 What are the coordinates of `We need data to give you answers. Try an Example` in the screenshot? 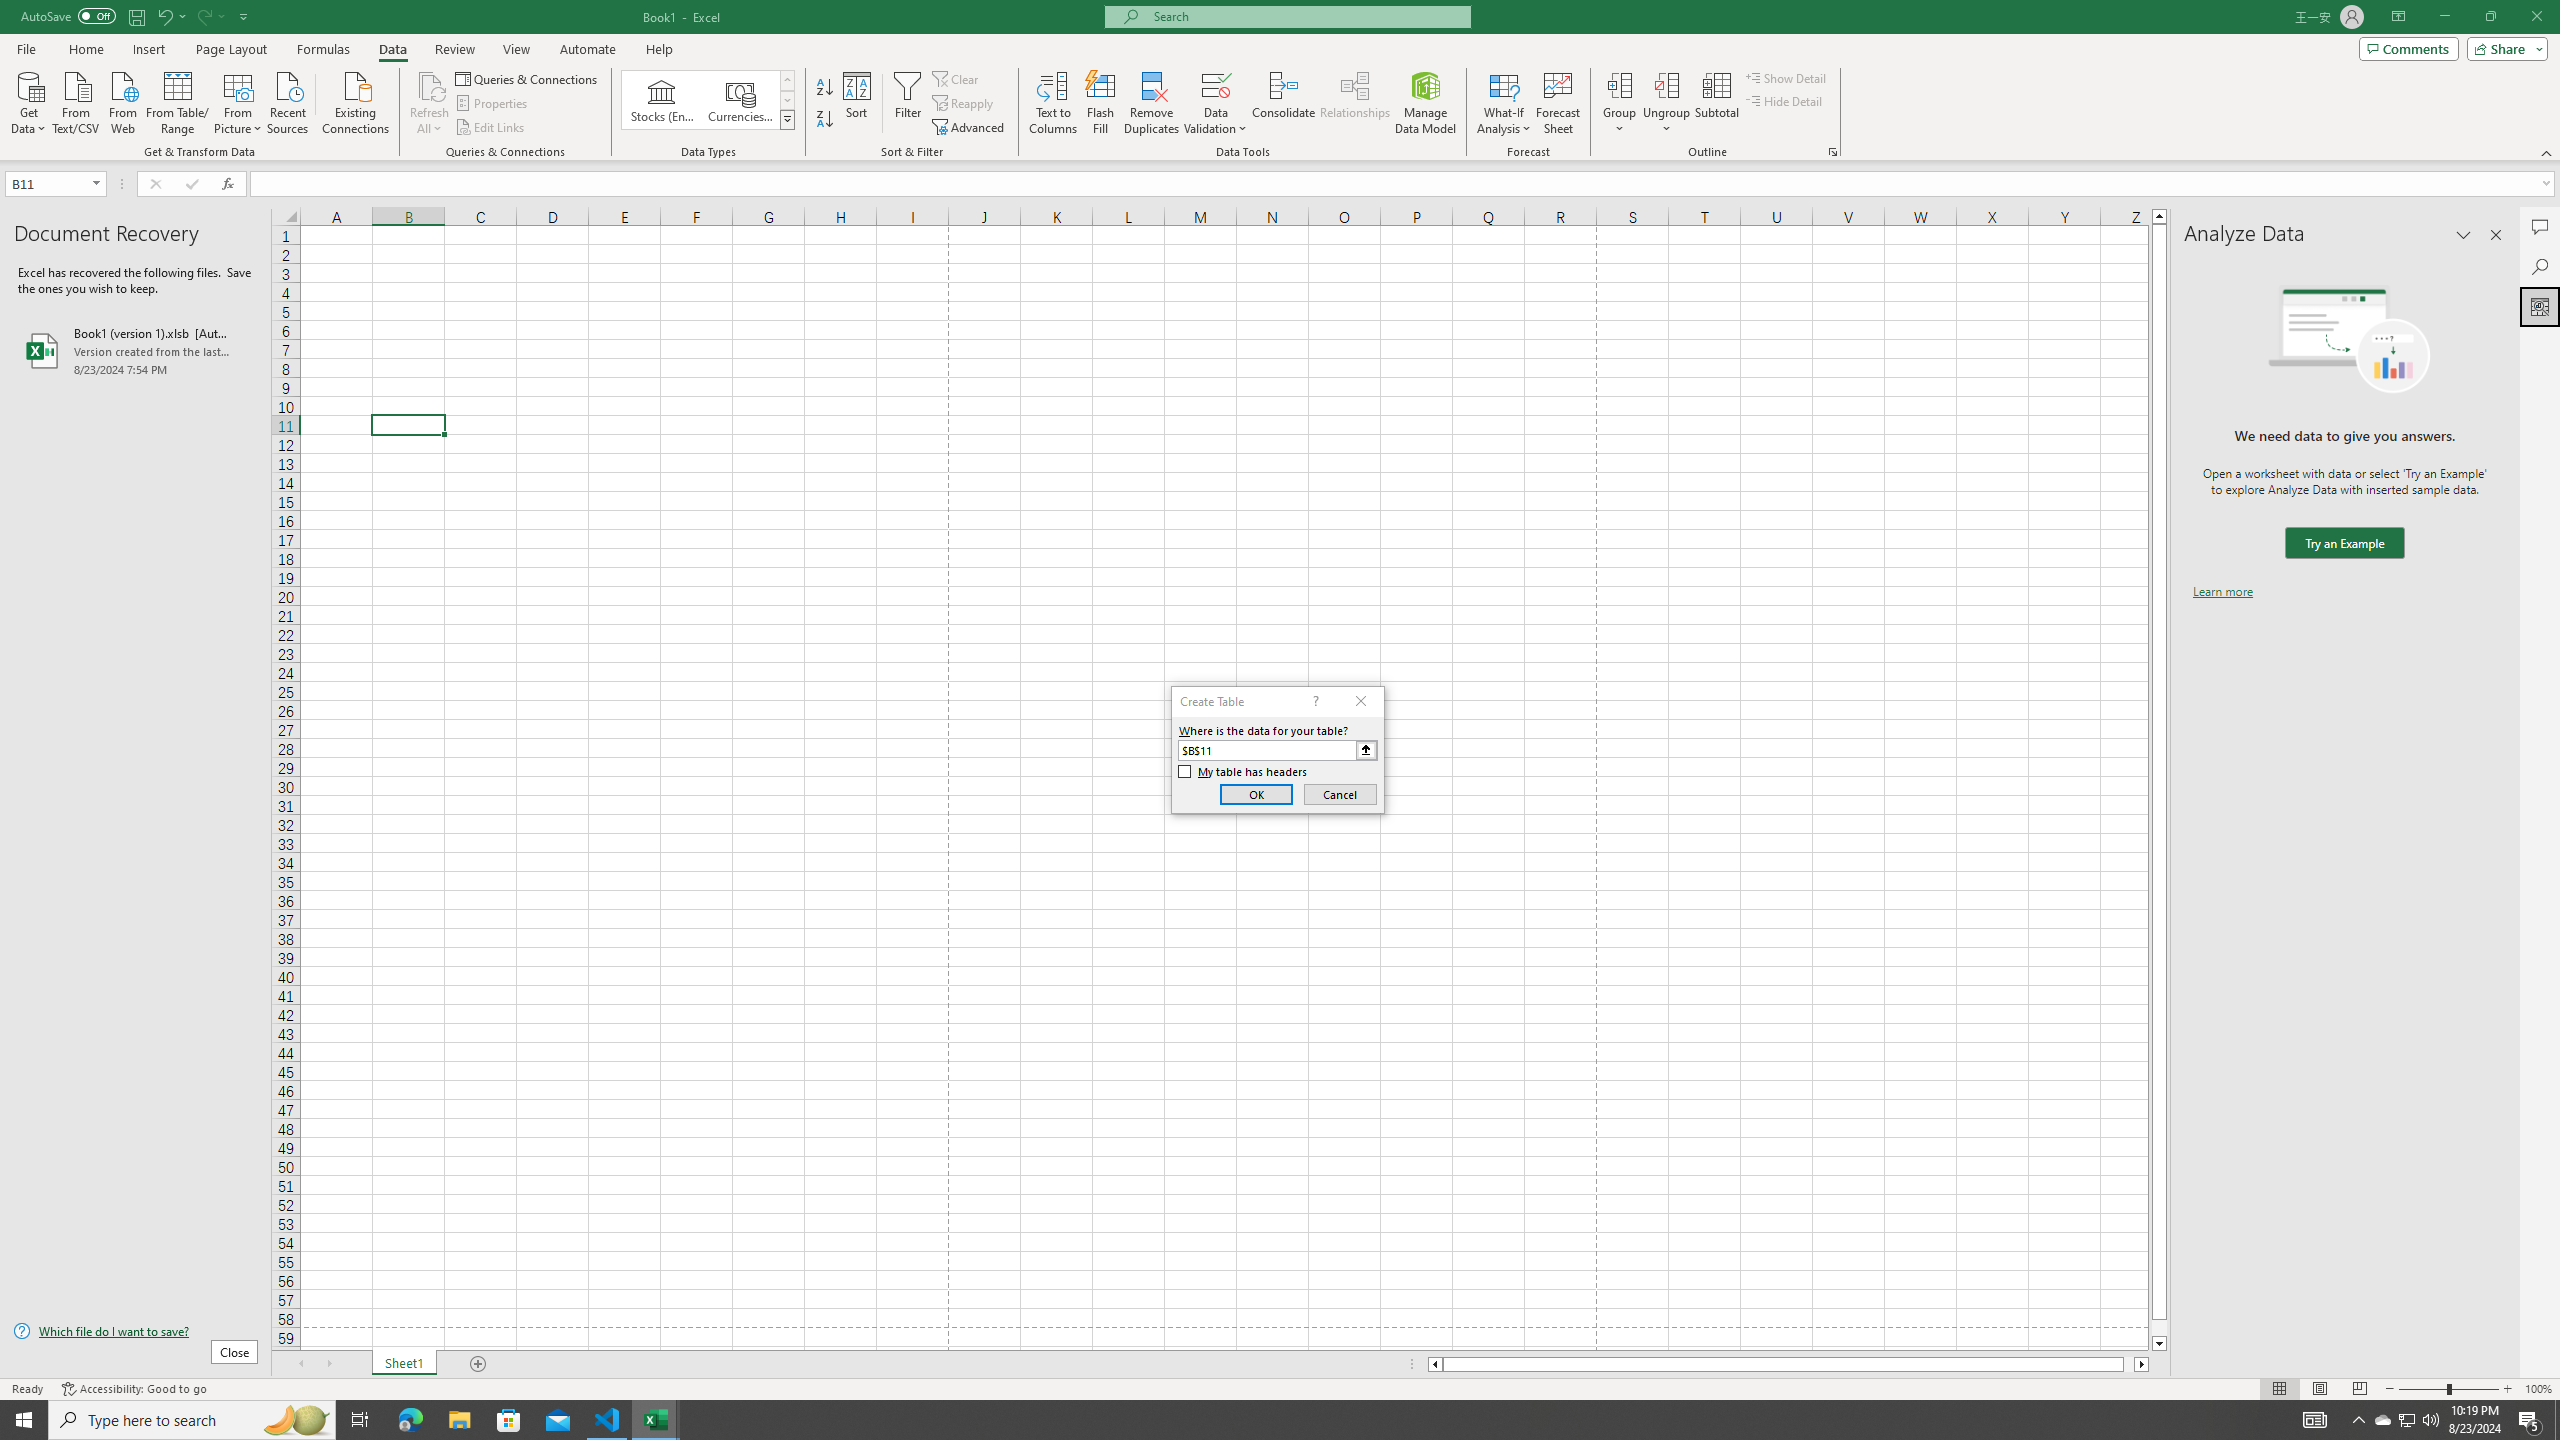 It's located at (2344, 544).